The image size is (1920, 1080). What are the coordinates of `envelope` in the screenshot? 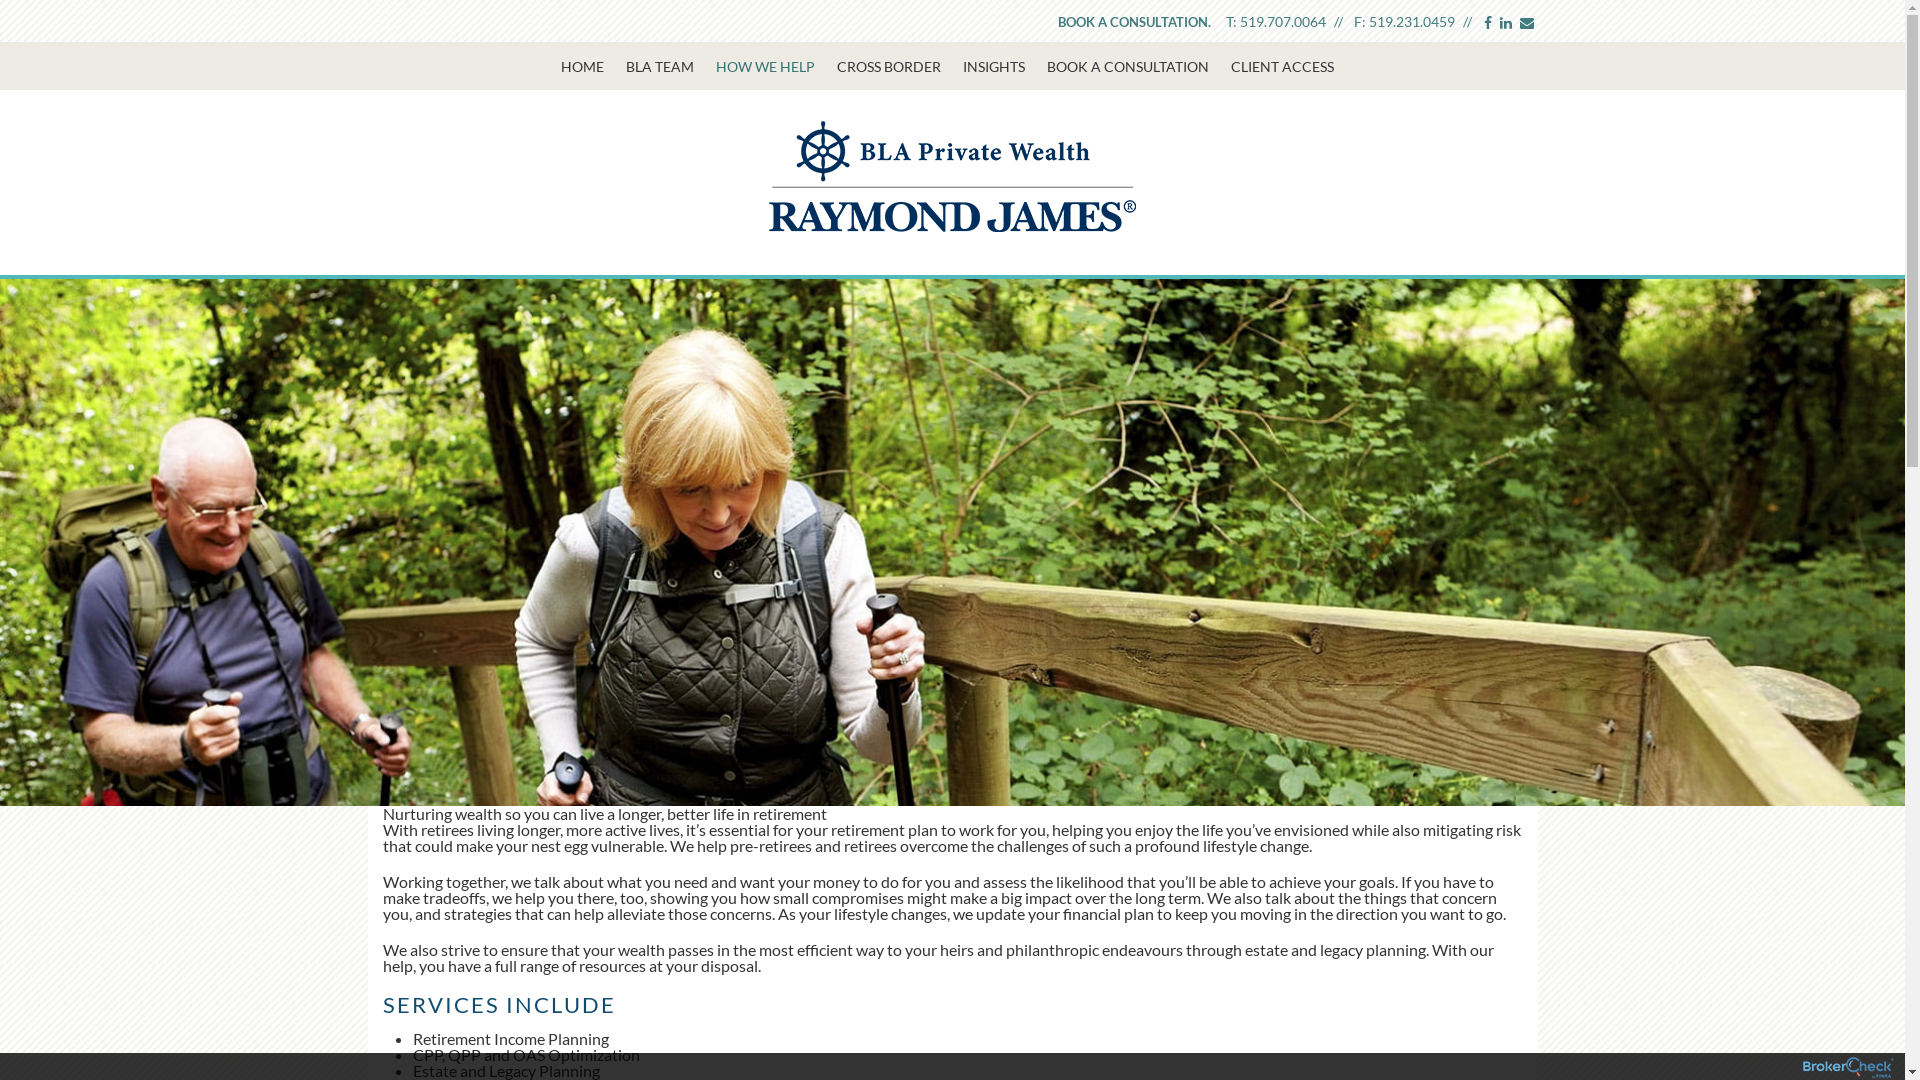 It's located at (1527, 22).